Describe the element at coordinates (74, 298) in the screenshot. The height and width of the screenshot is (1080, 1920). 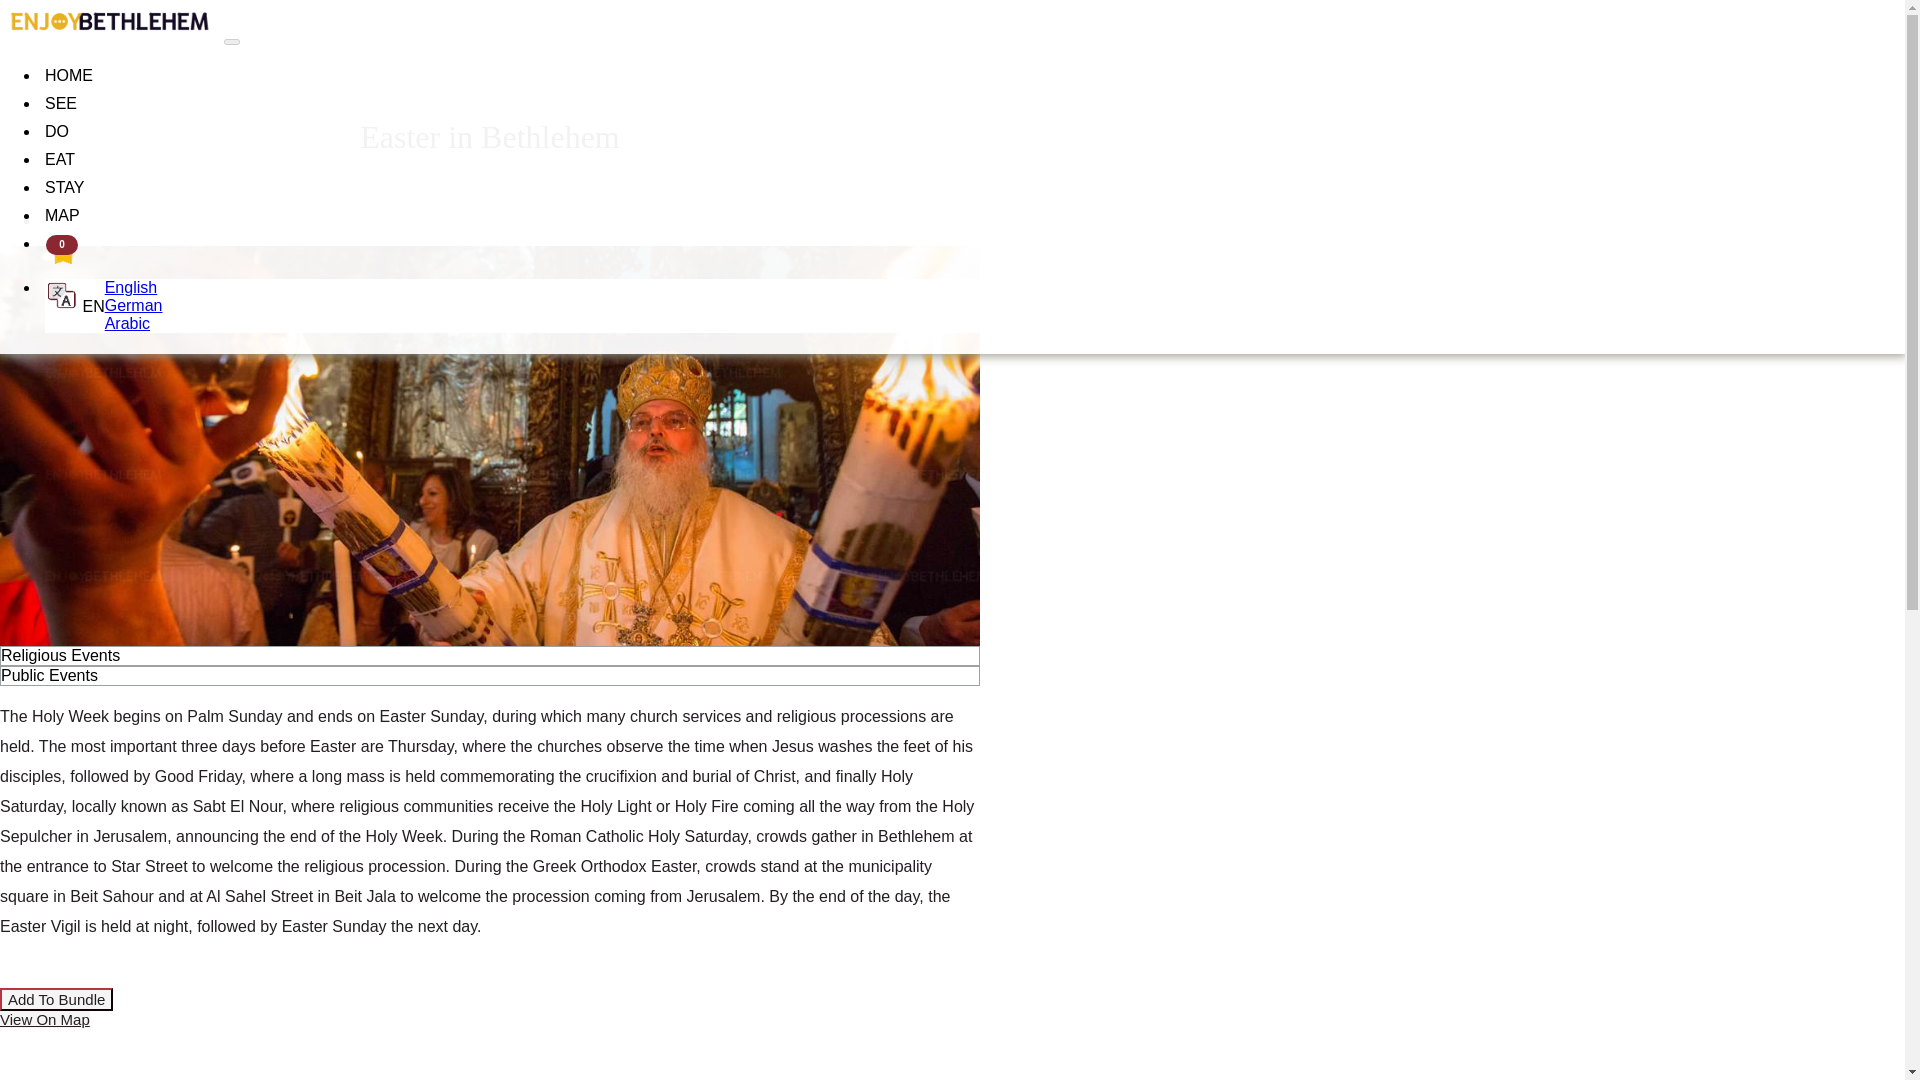
I see `EN` at that location.